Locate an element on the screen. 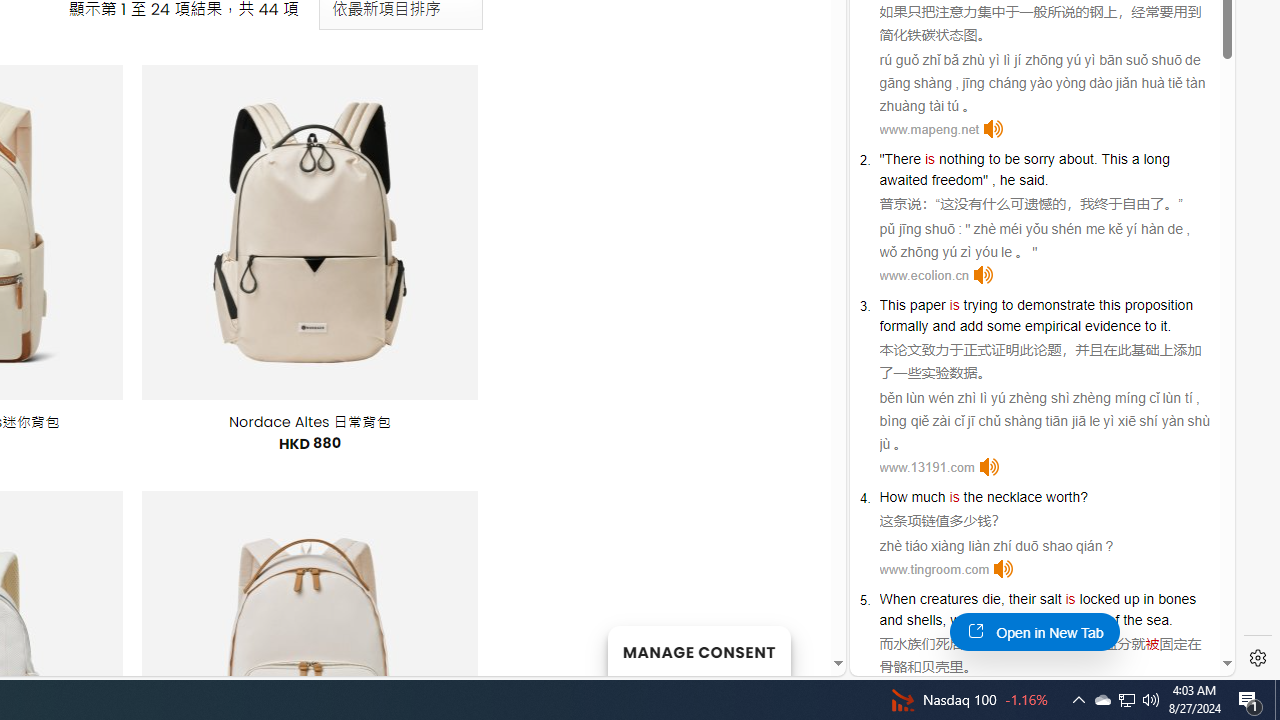 The height and width of the screenshot is (720, 1280). some is located at coordinates (1003, 326).